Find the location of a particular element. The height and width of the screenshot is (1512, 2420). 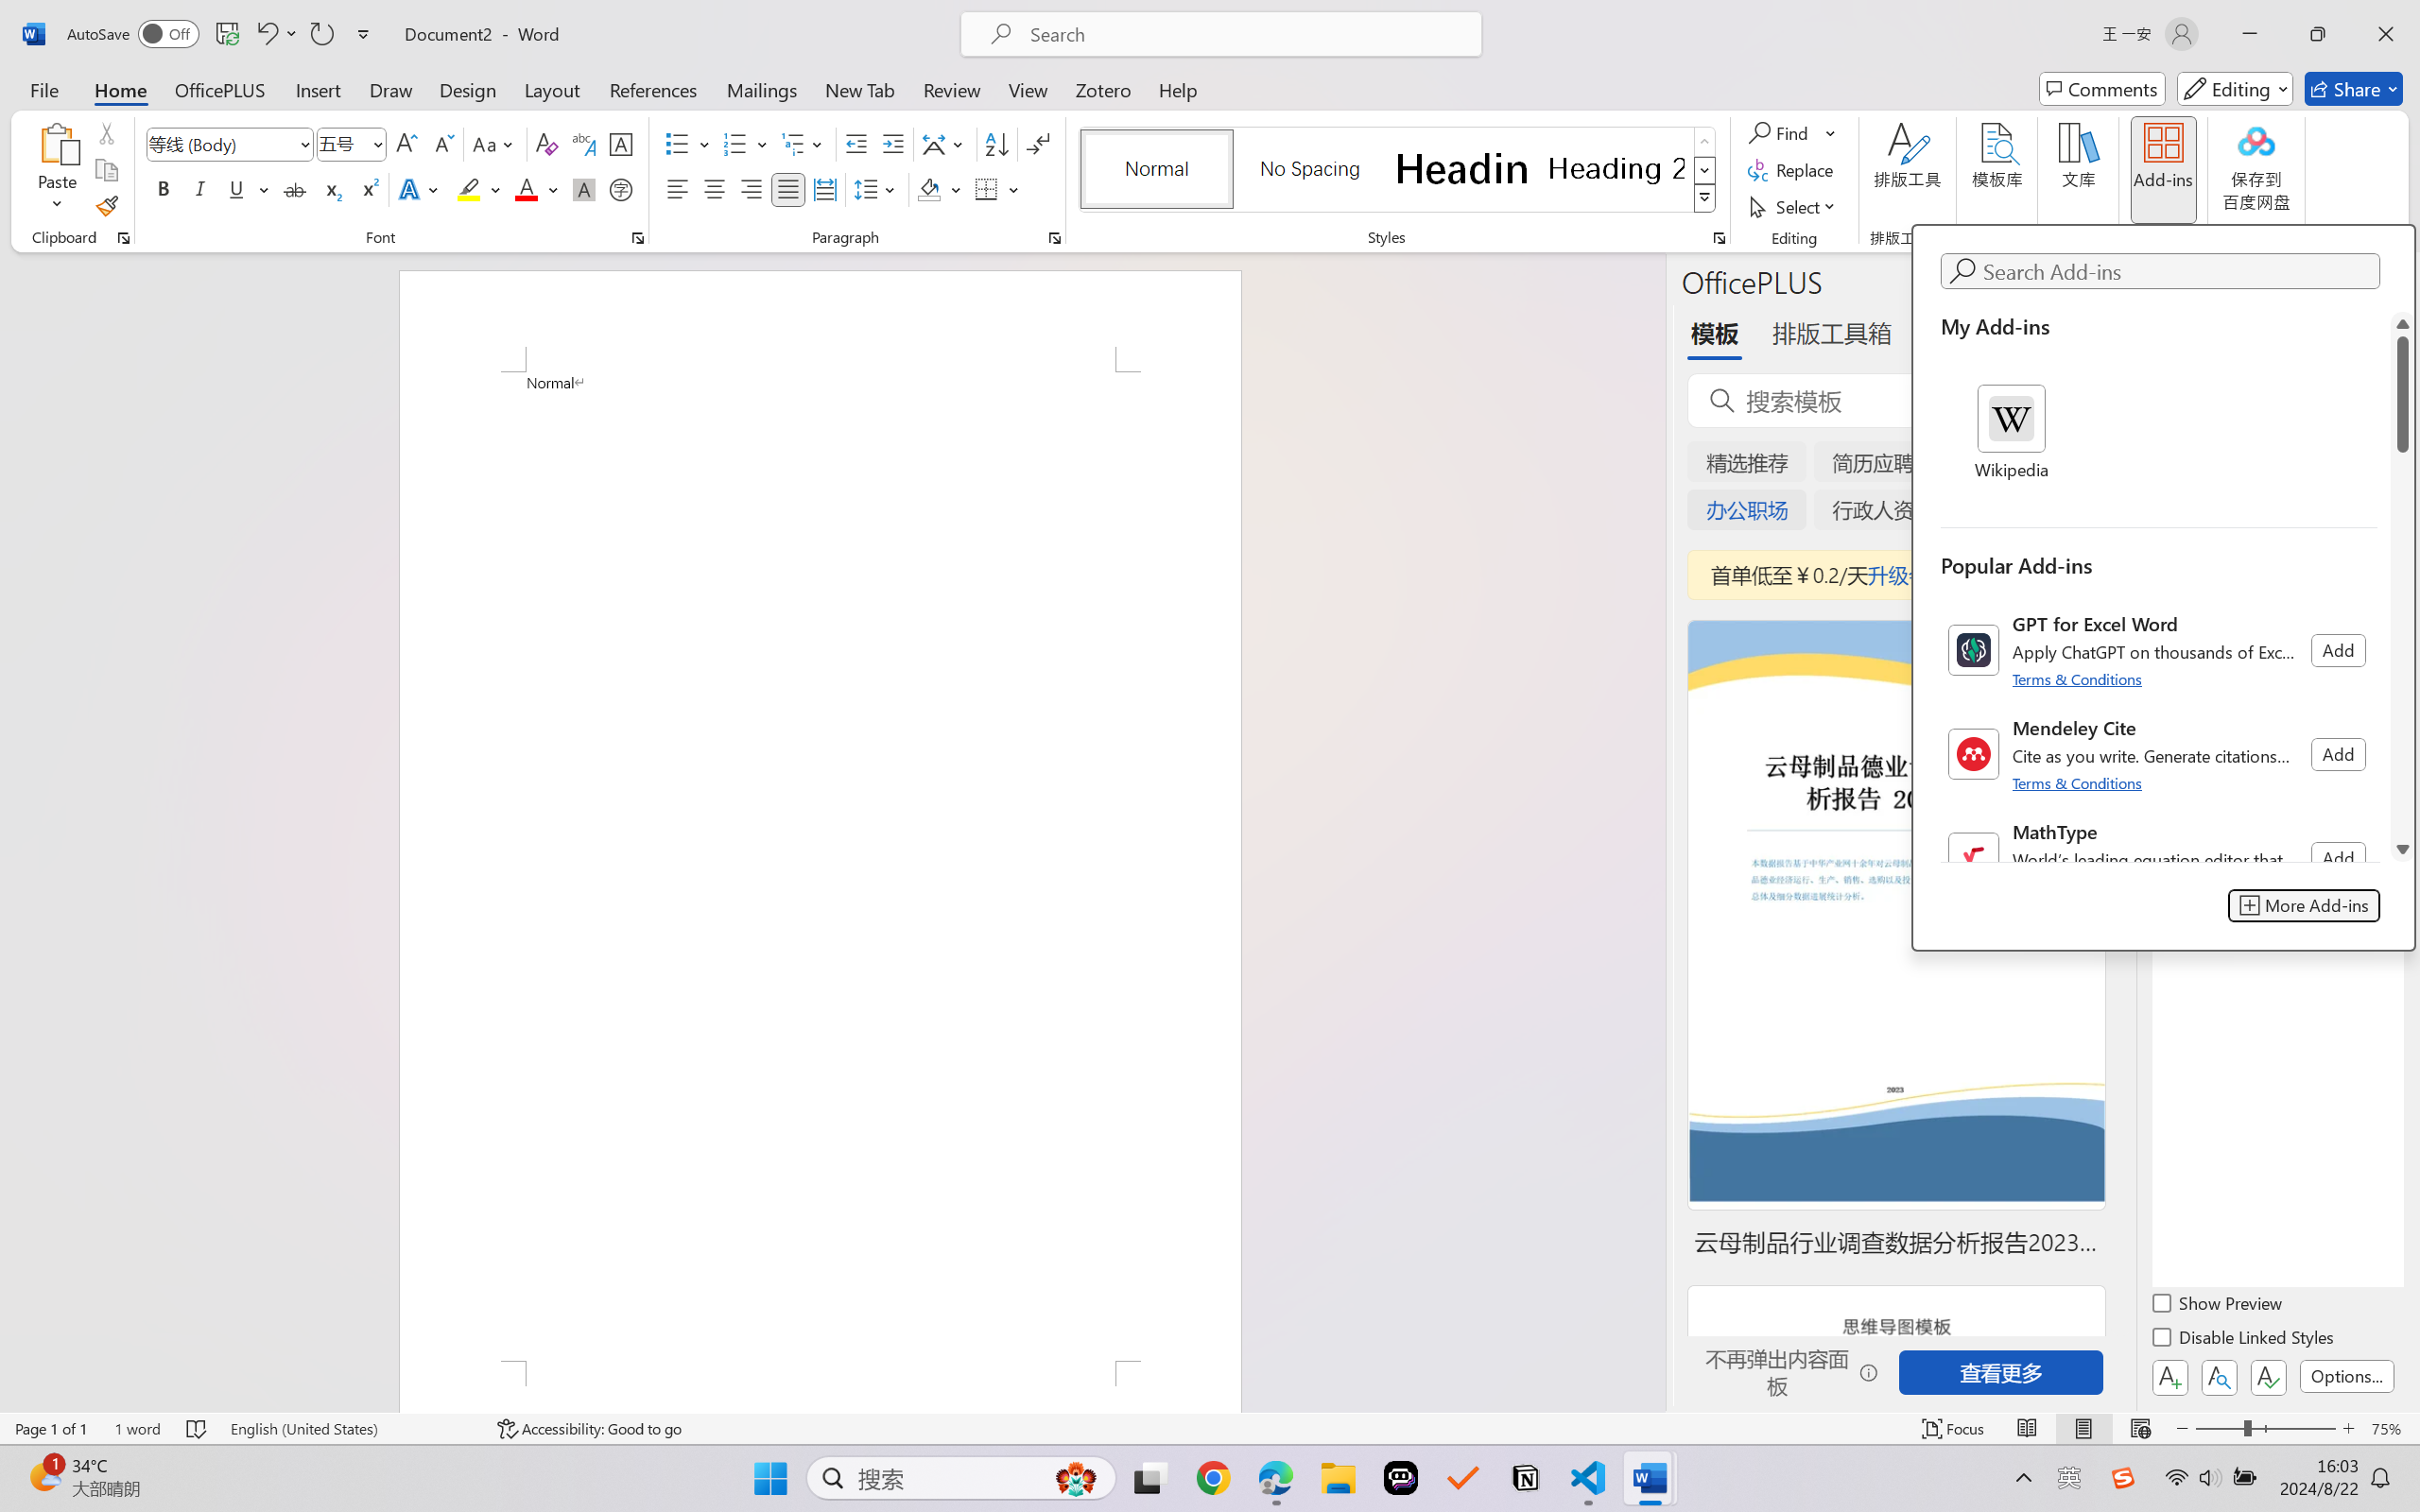

Enclose Characters... is located at coordinates (622, 189).